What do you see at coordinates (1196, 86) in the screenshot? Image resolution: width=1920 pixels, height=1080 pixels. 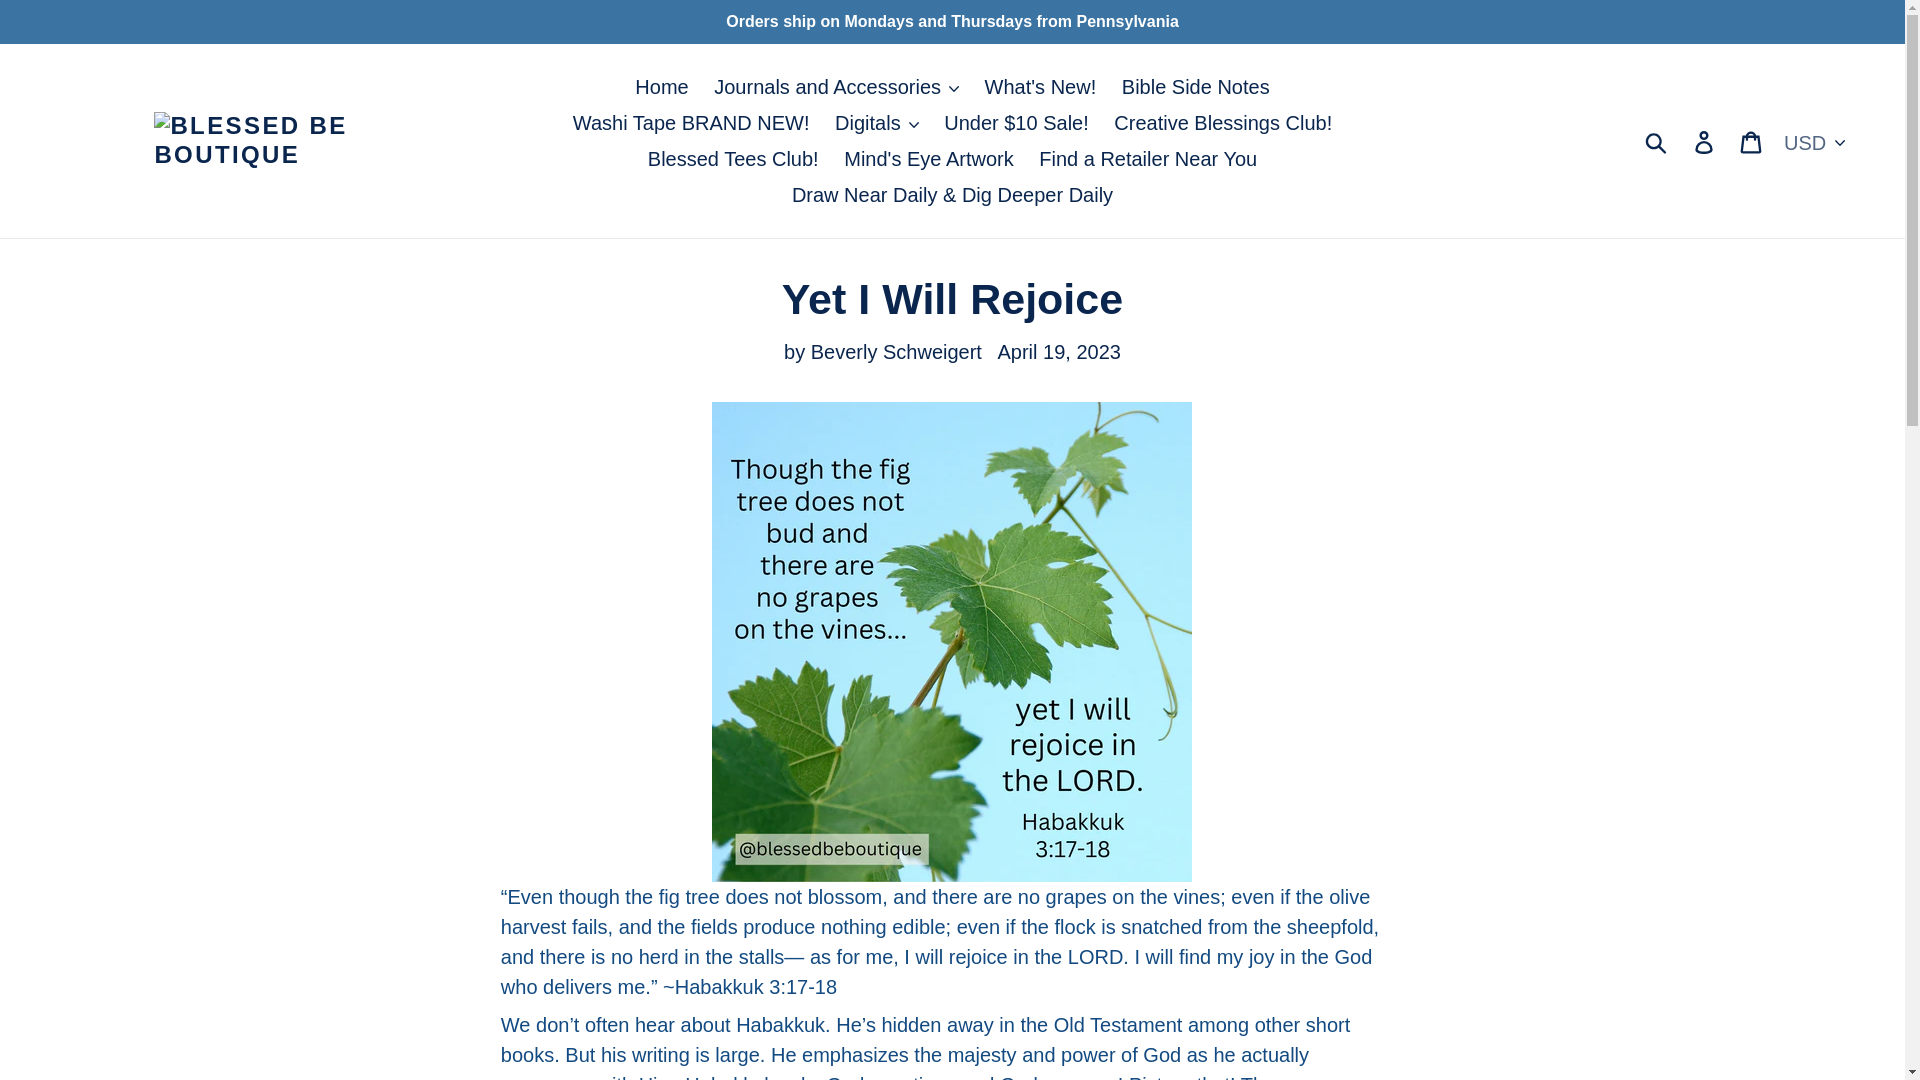 I see `Bible Side Notes` at bounding box center [1196, 86].